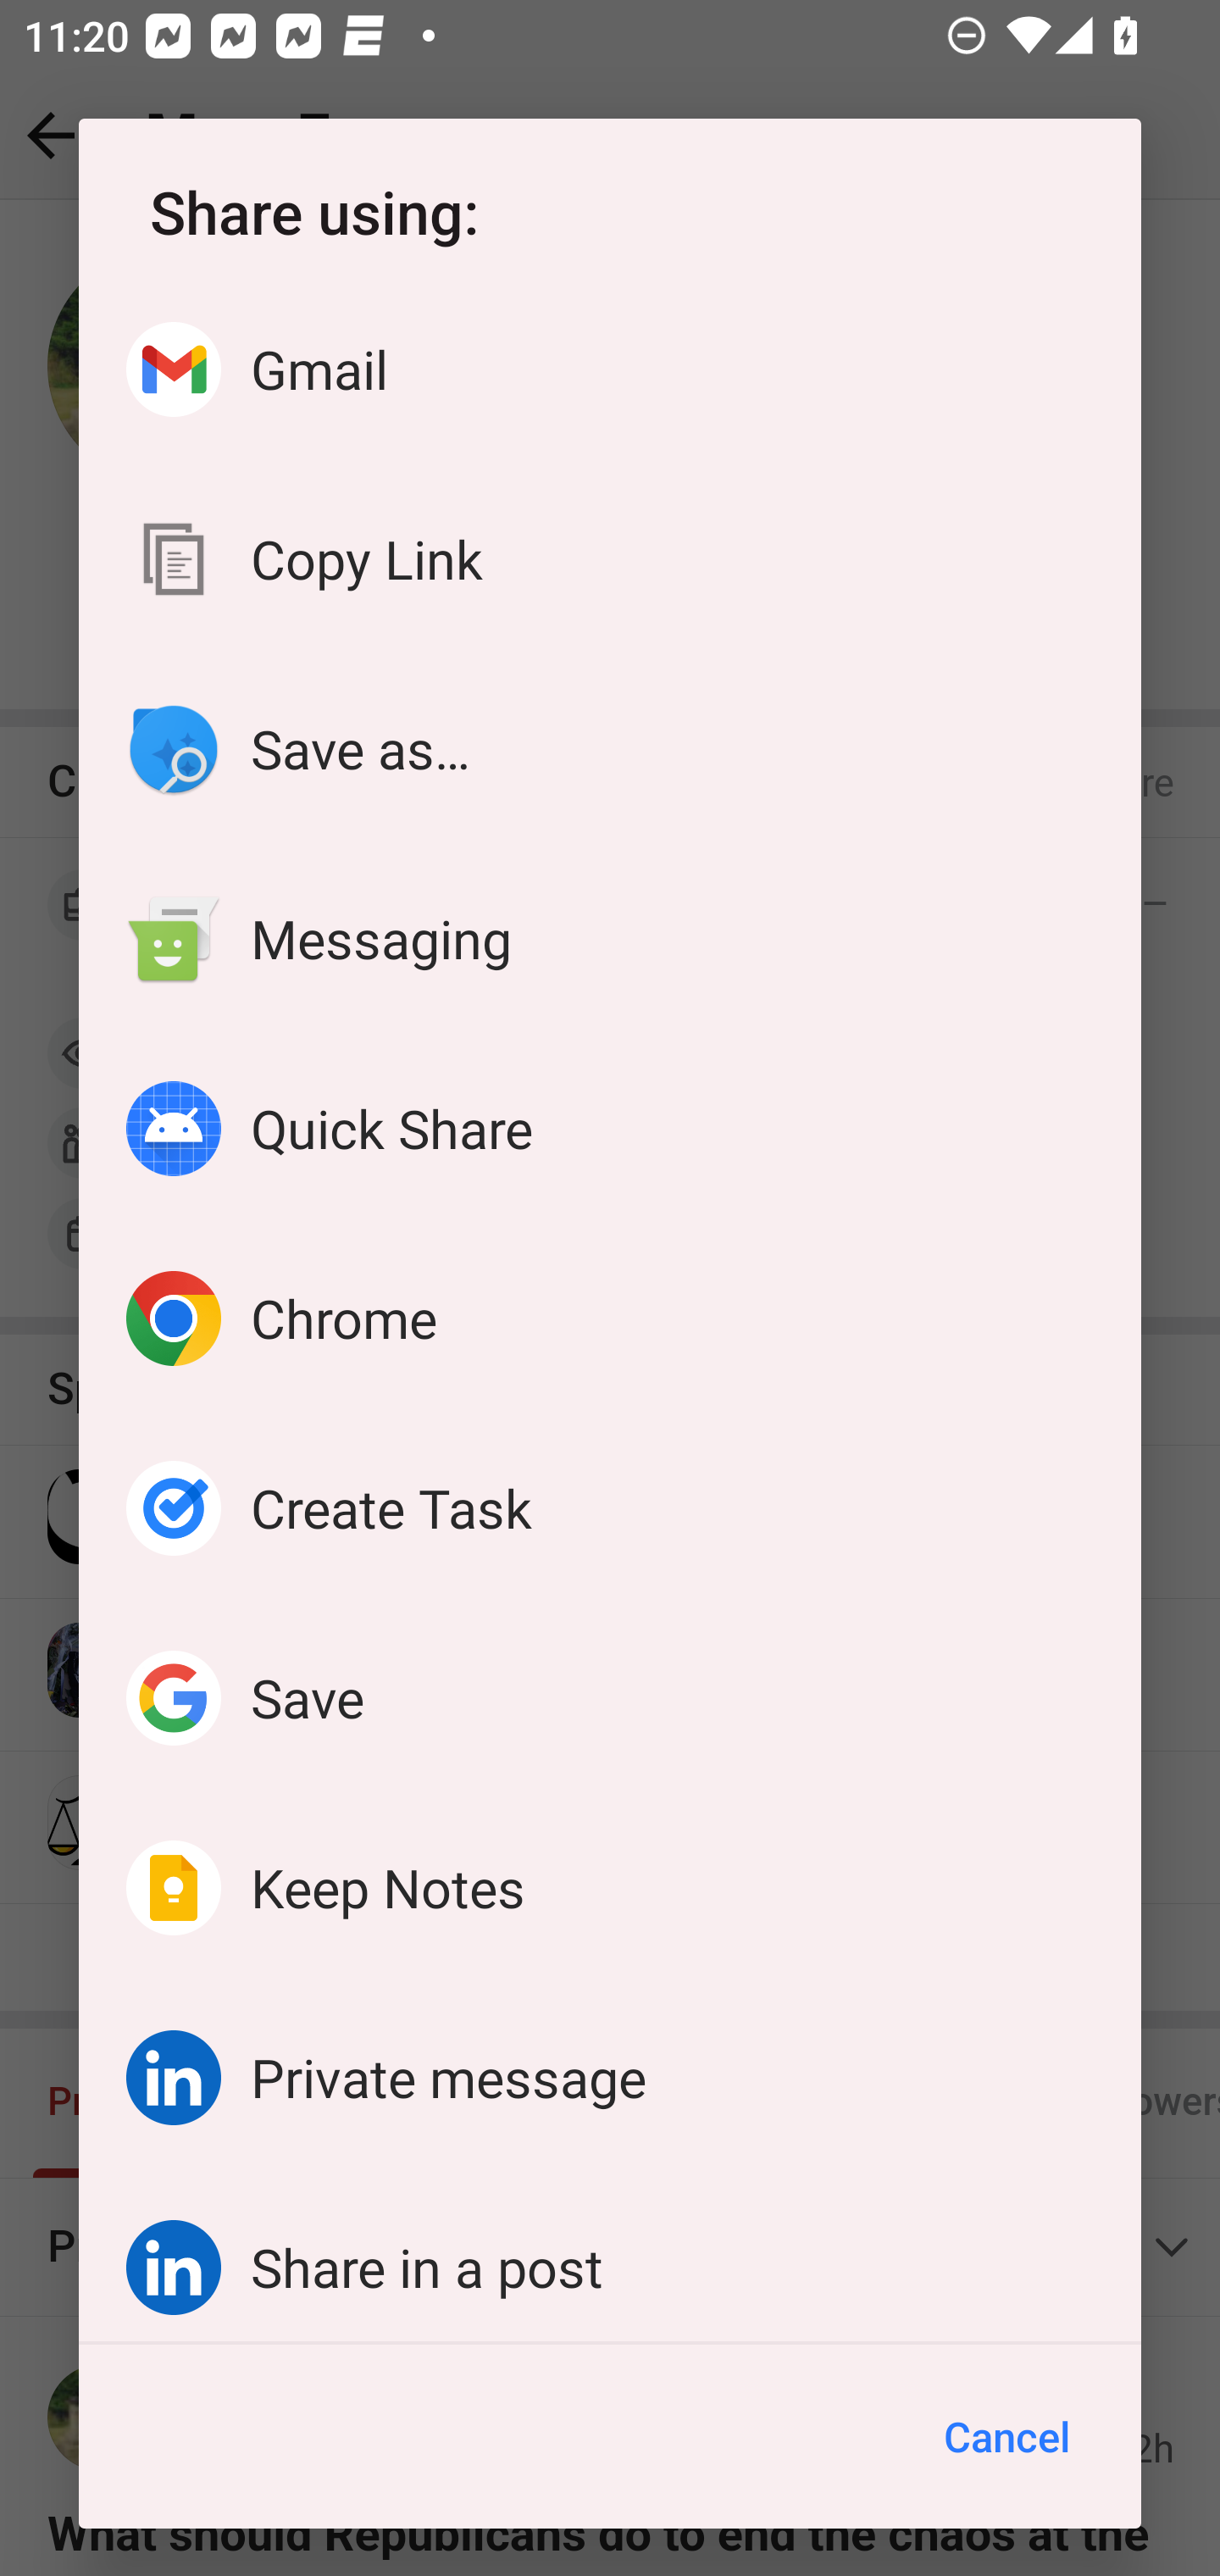 Image resolution: width=1220 pixels, height=2576 pixels. I want to click on Save, so click(610, 1696).